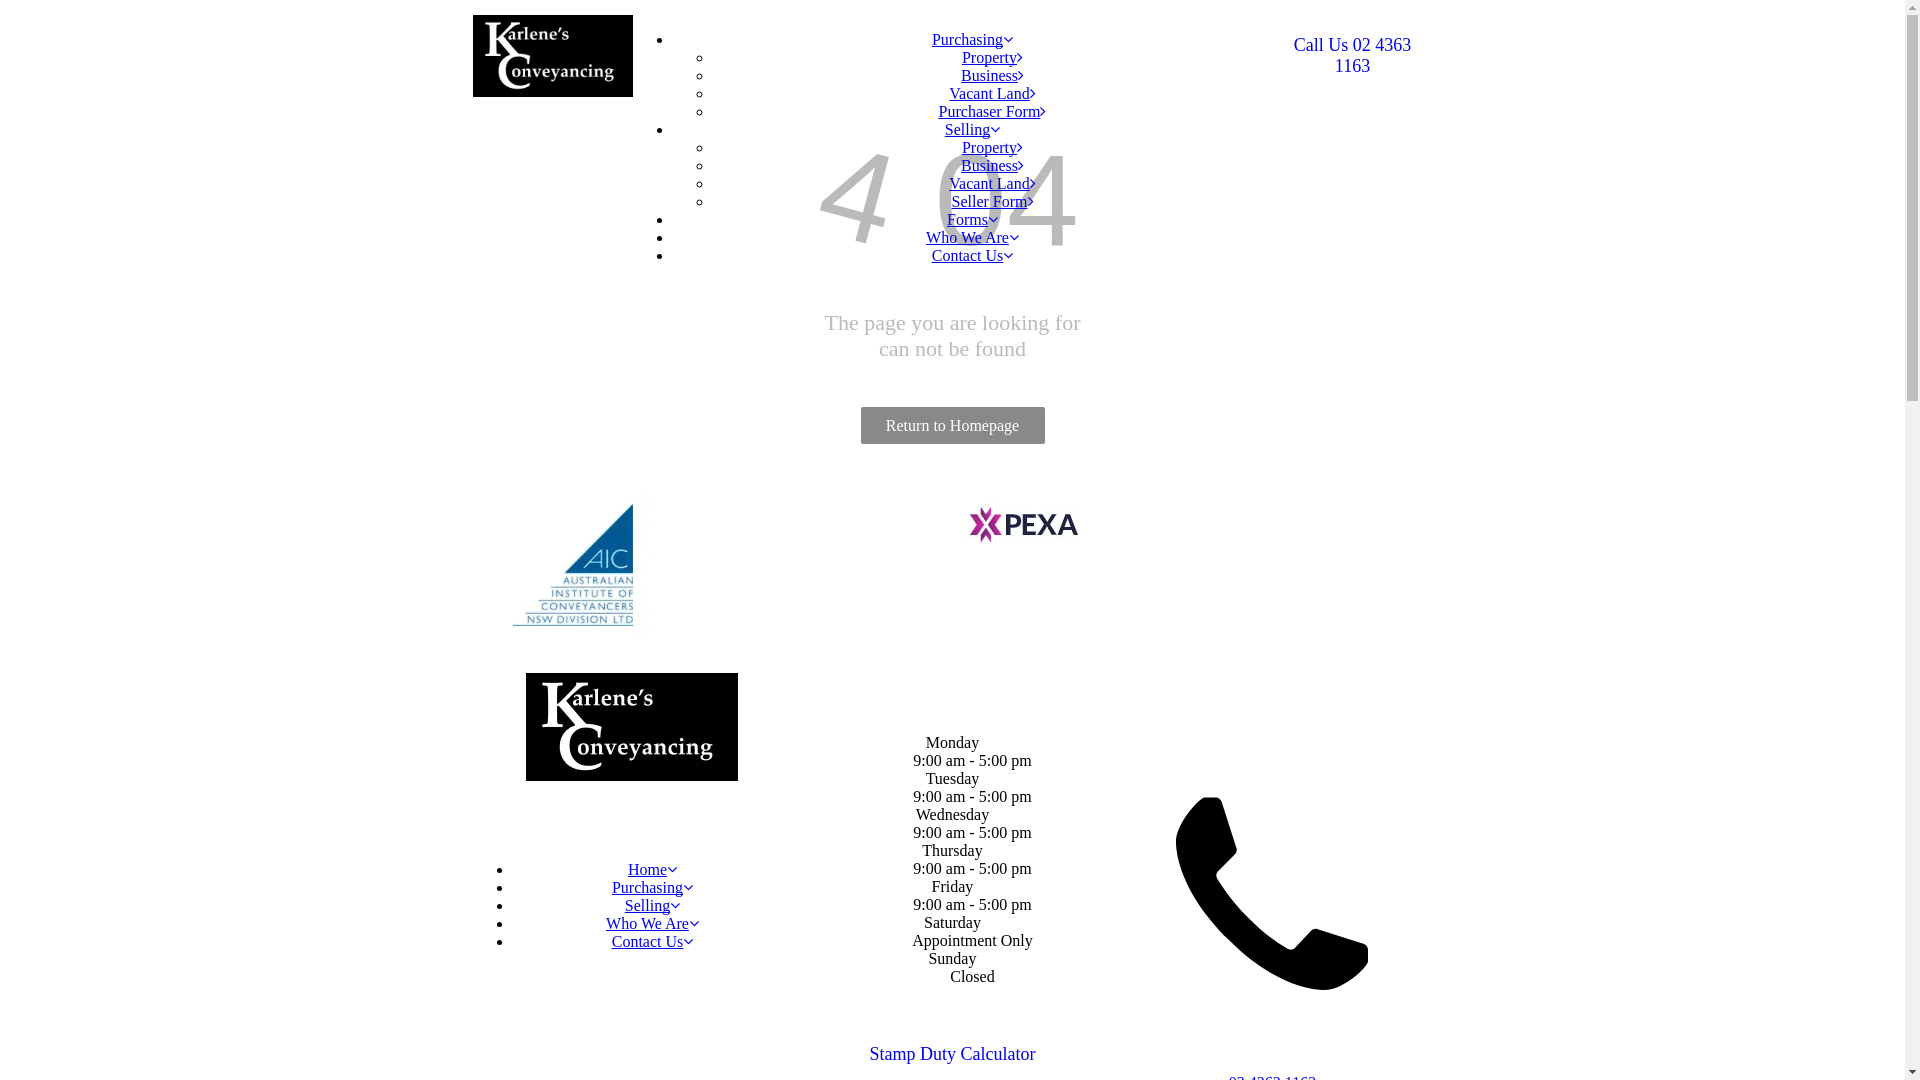 The height and width of the screenshot is (1080, 1920). I want to click on www.localsearch.com.au, so click(886, 1018).